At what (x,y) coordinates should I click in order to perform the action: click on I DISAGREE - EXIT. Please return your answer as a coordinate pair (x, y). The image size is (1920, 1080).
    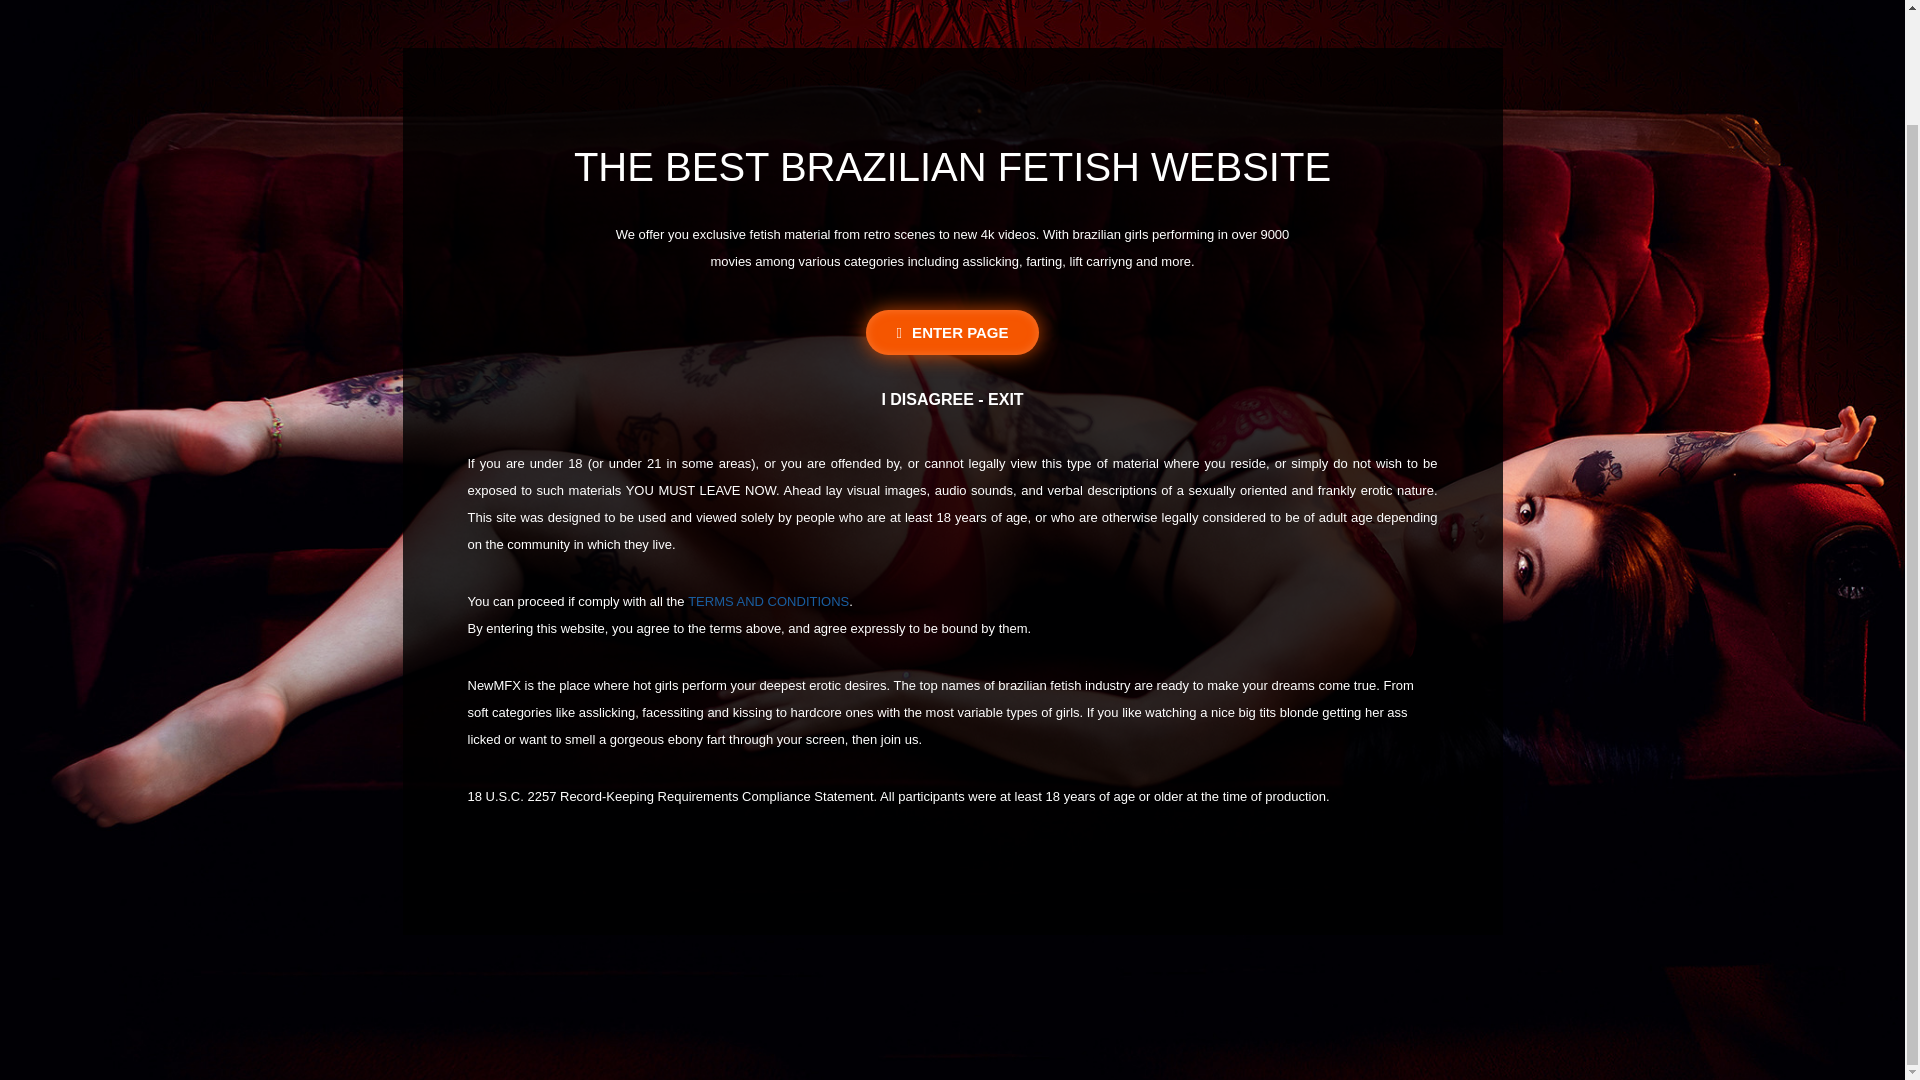
    Looking at the image, I should click on (952, 400).